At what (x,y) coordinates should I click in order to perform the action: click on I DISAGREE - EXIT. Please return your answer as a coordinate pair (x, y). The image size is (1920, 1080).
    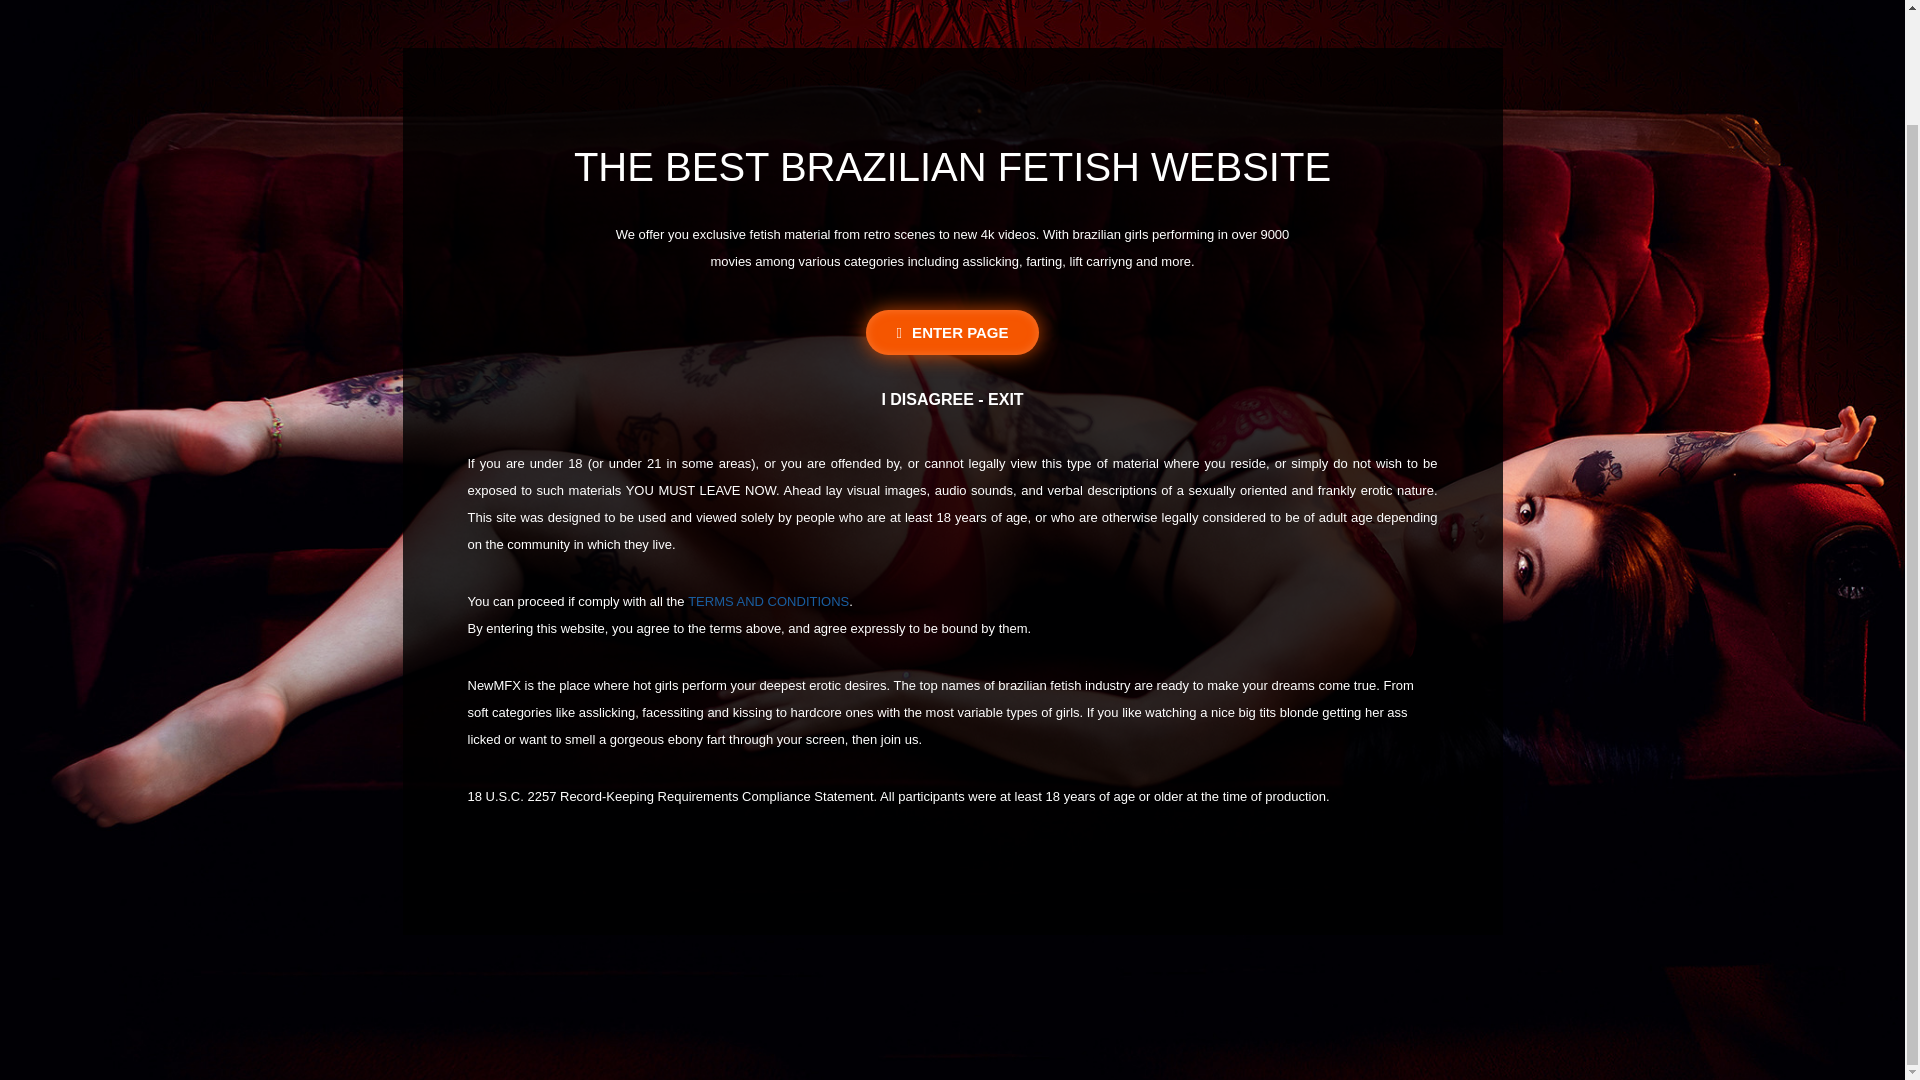
    Looking at the image, I should click on (952, 400).